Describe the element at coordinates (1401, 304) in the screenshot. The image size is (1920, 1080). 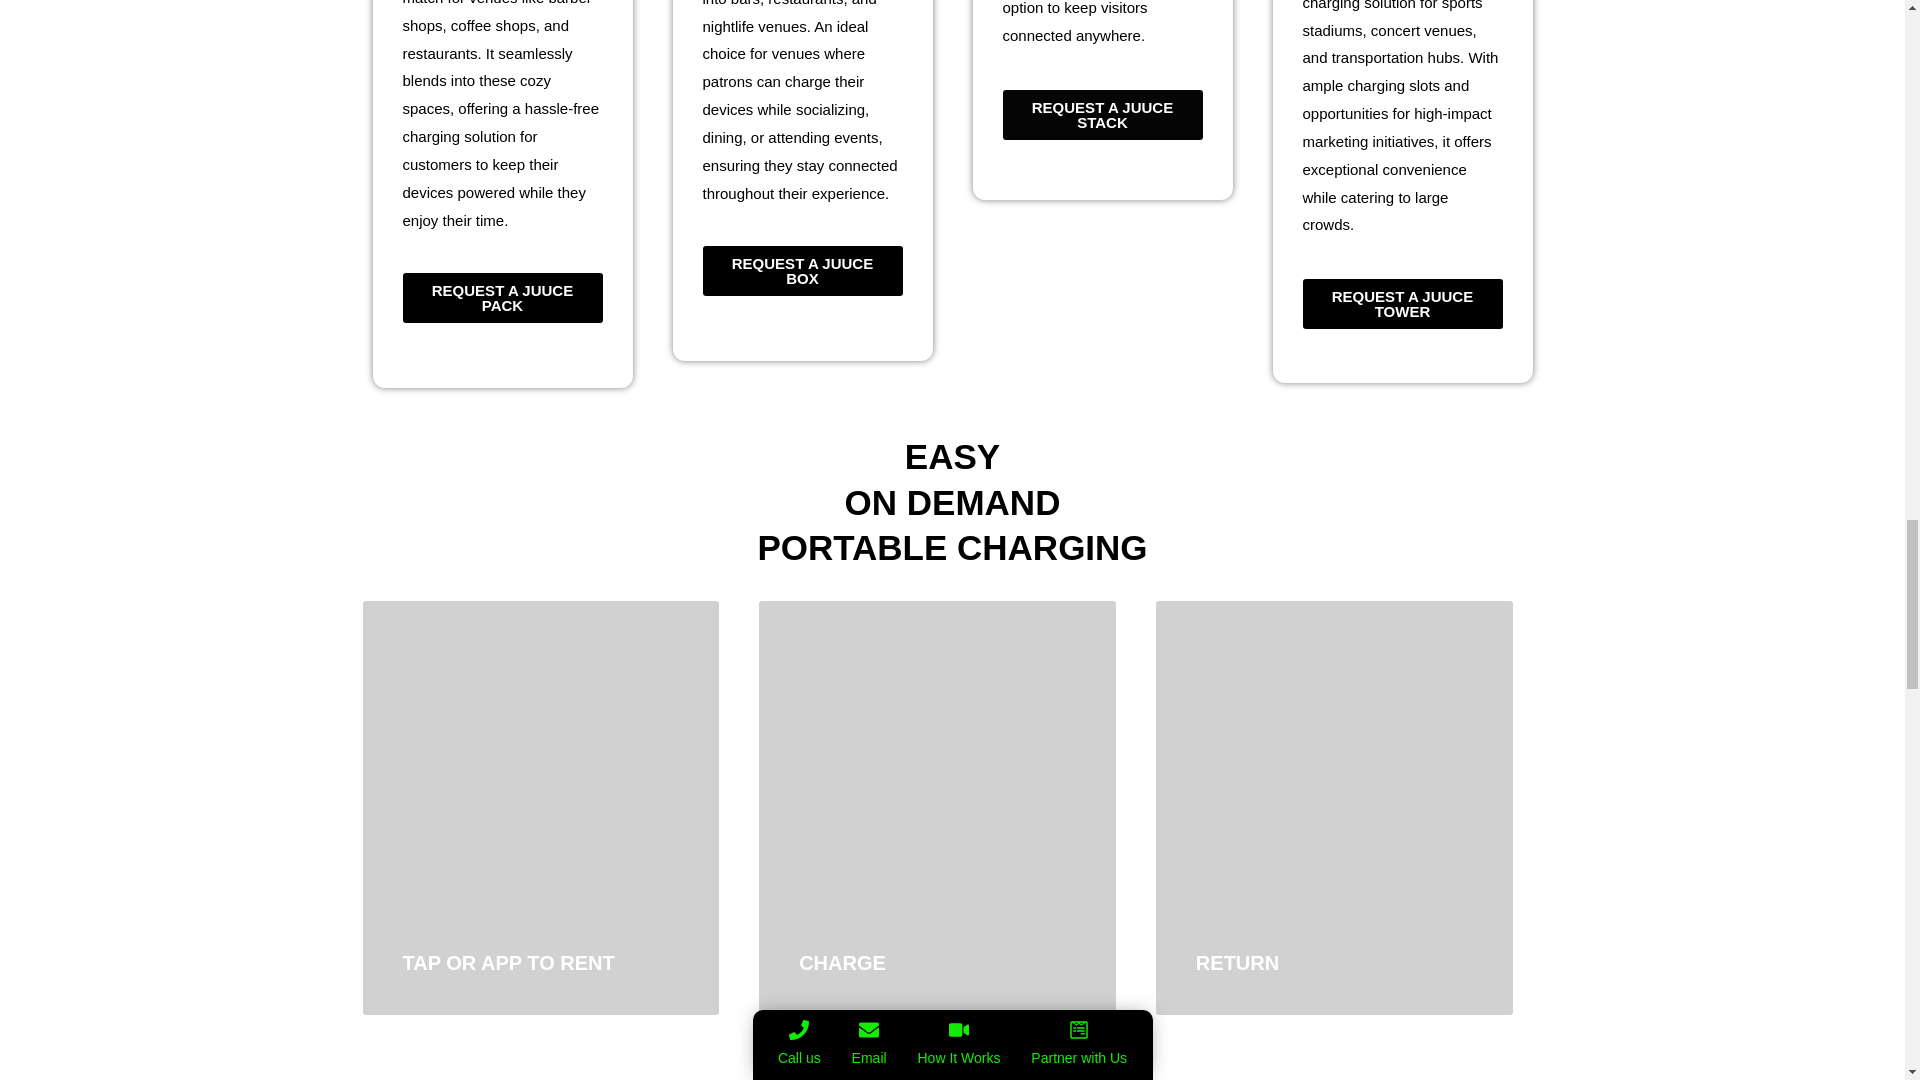
I see `REQUEST A JUUCE TOWER` at that location.